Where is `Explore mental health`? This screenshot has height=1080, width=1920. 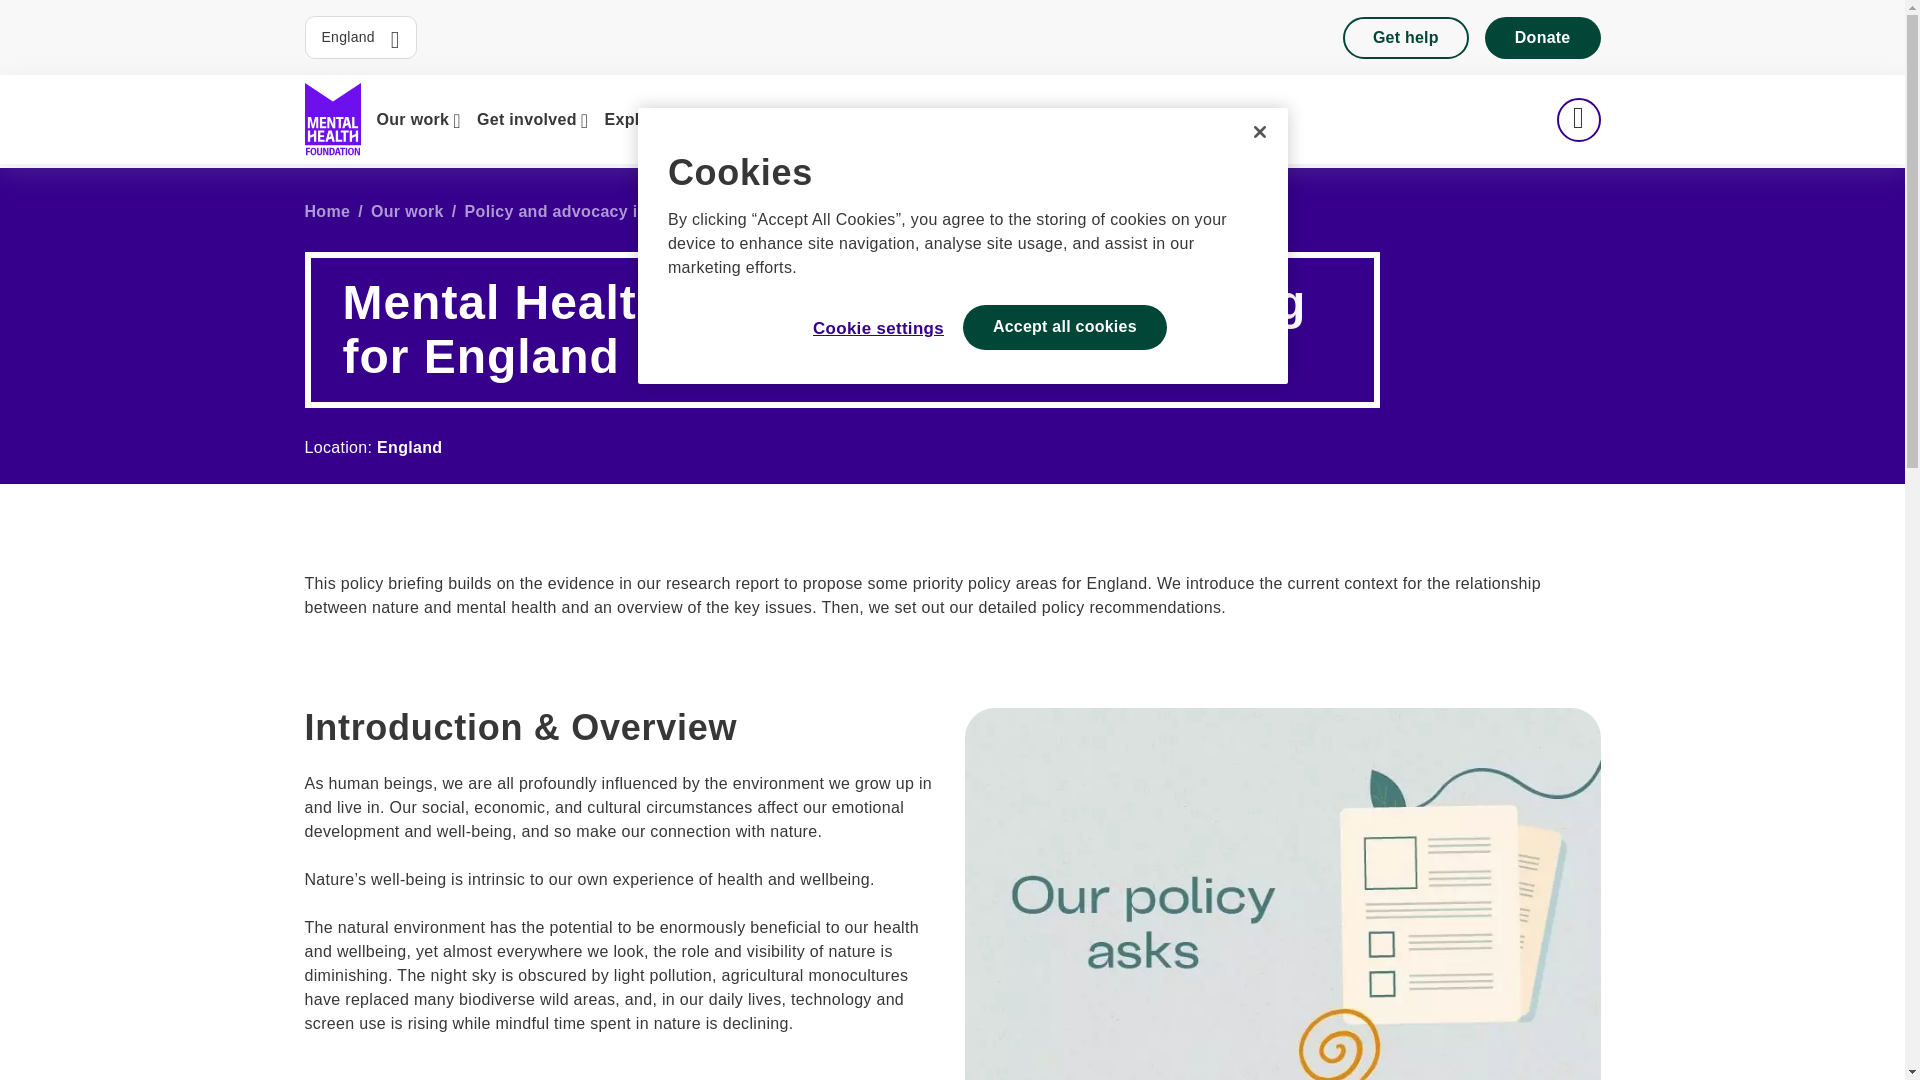 Explore mental health is located at coordinates (696, 119).